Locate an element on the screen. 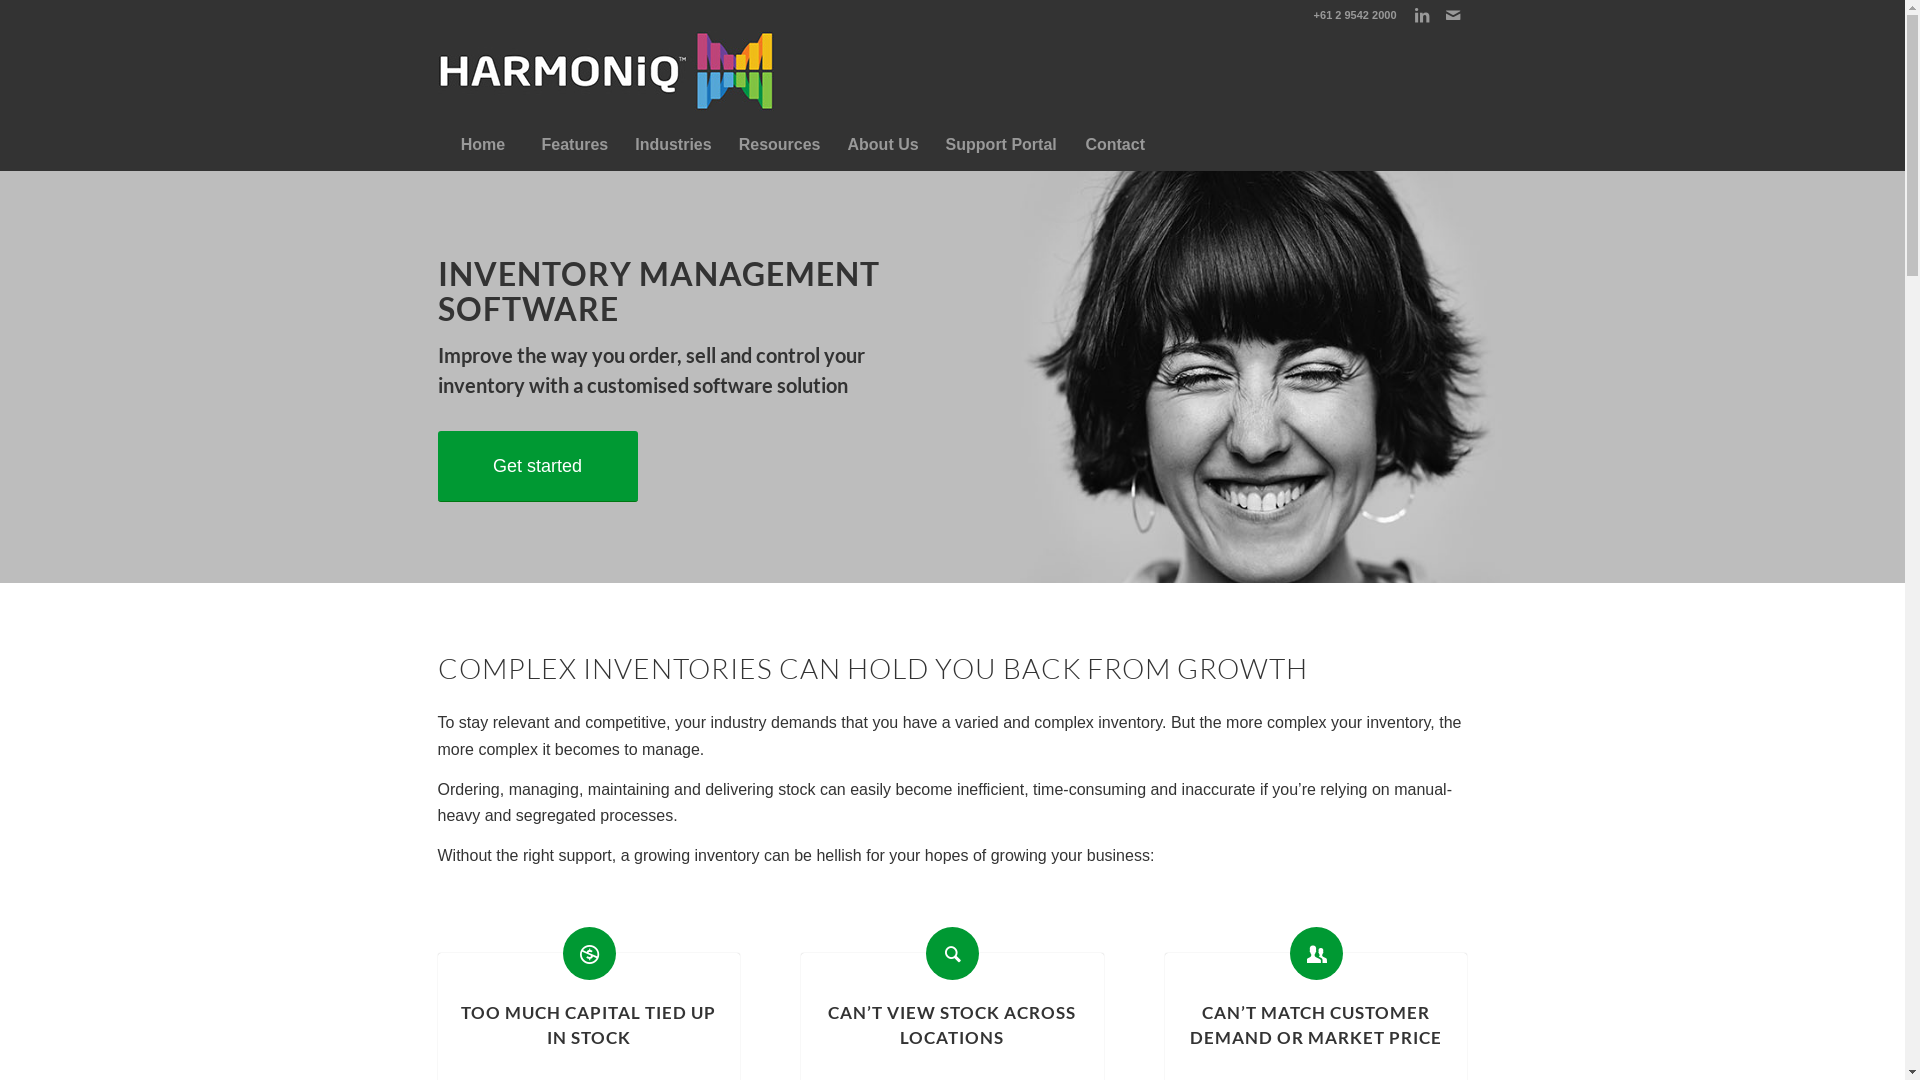  Home is located at coordinates (483, 145).